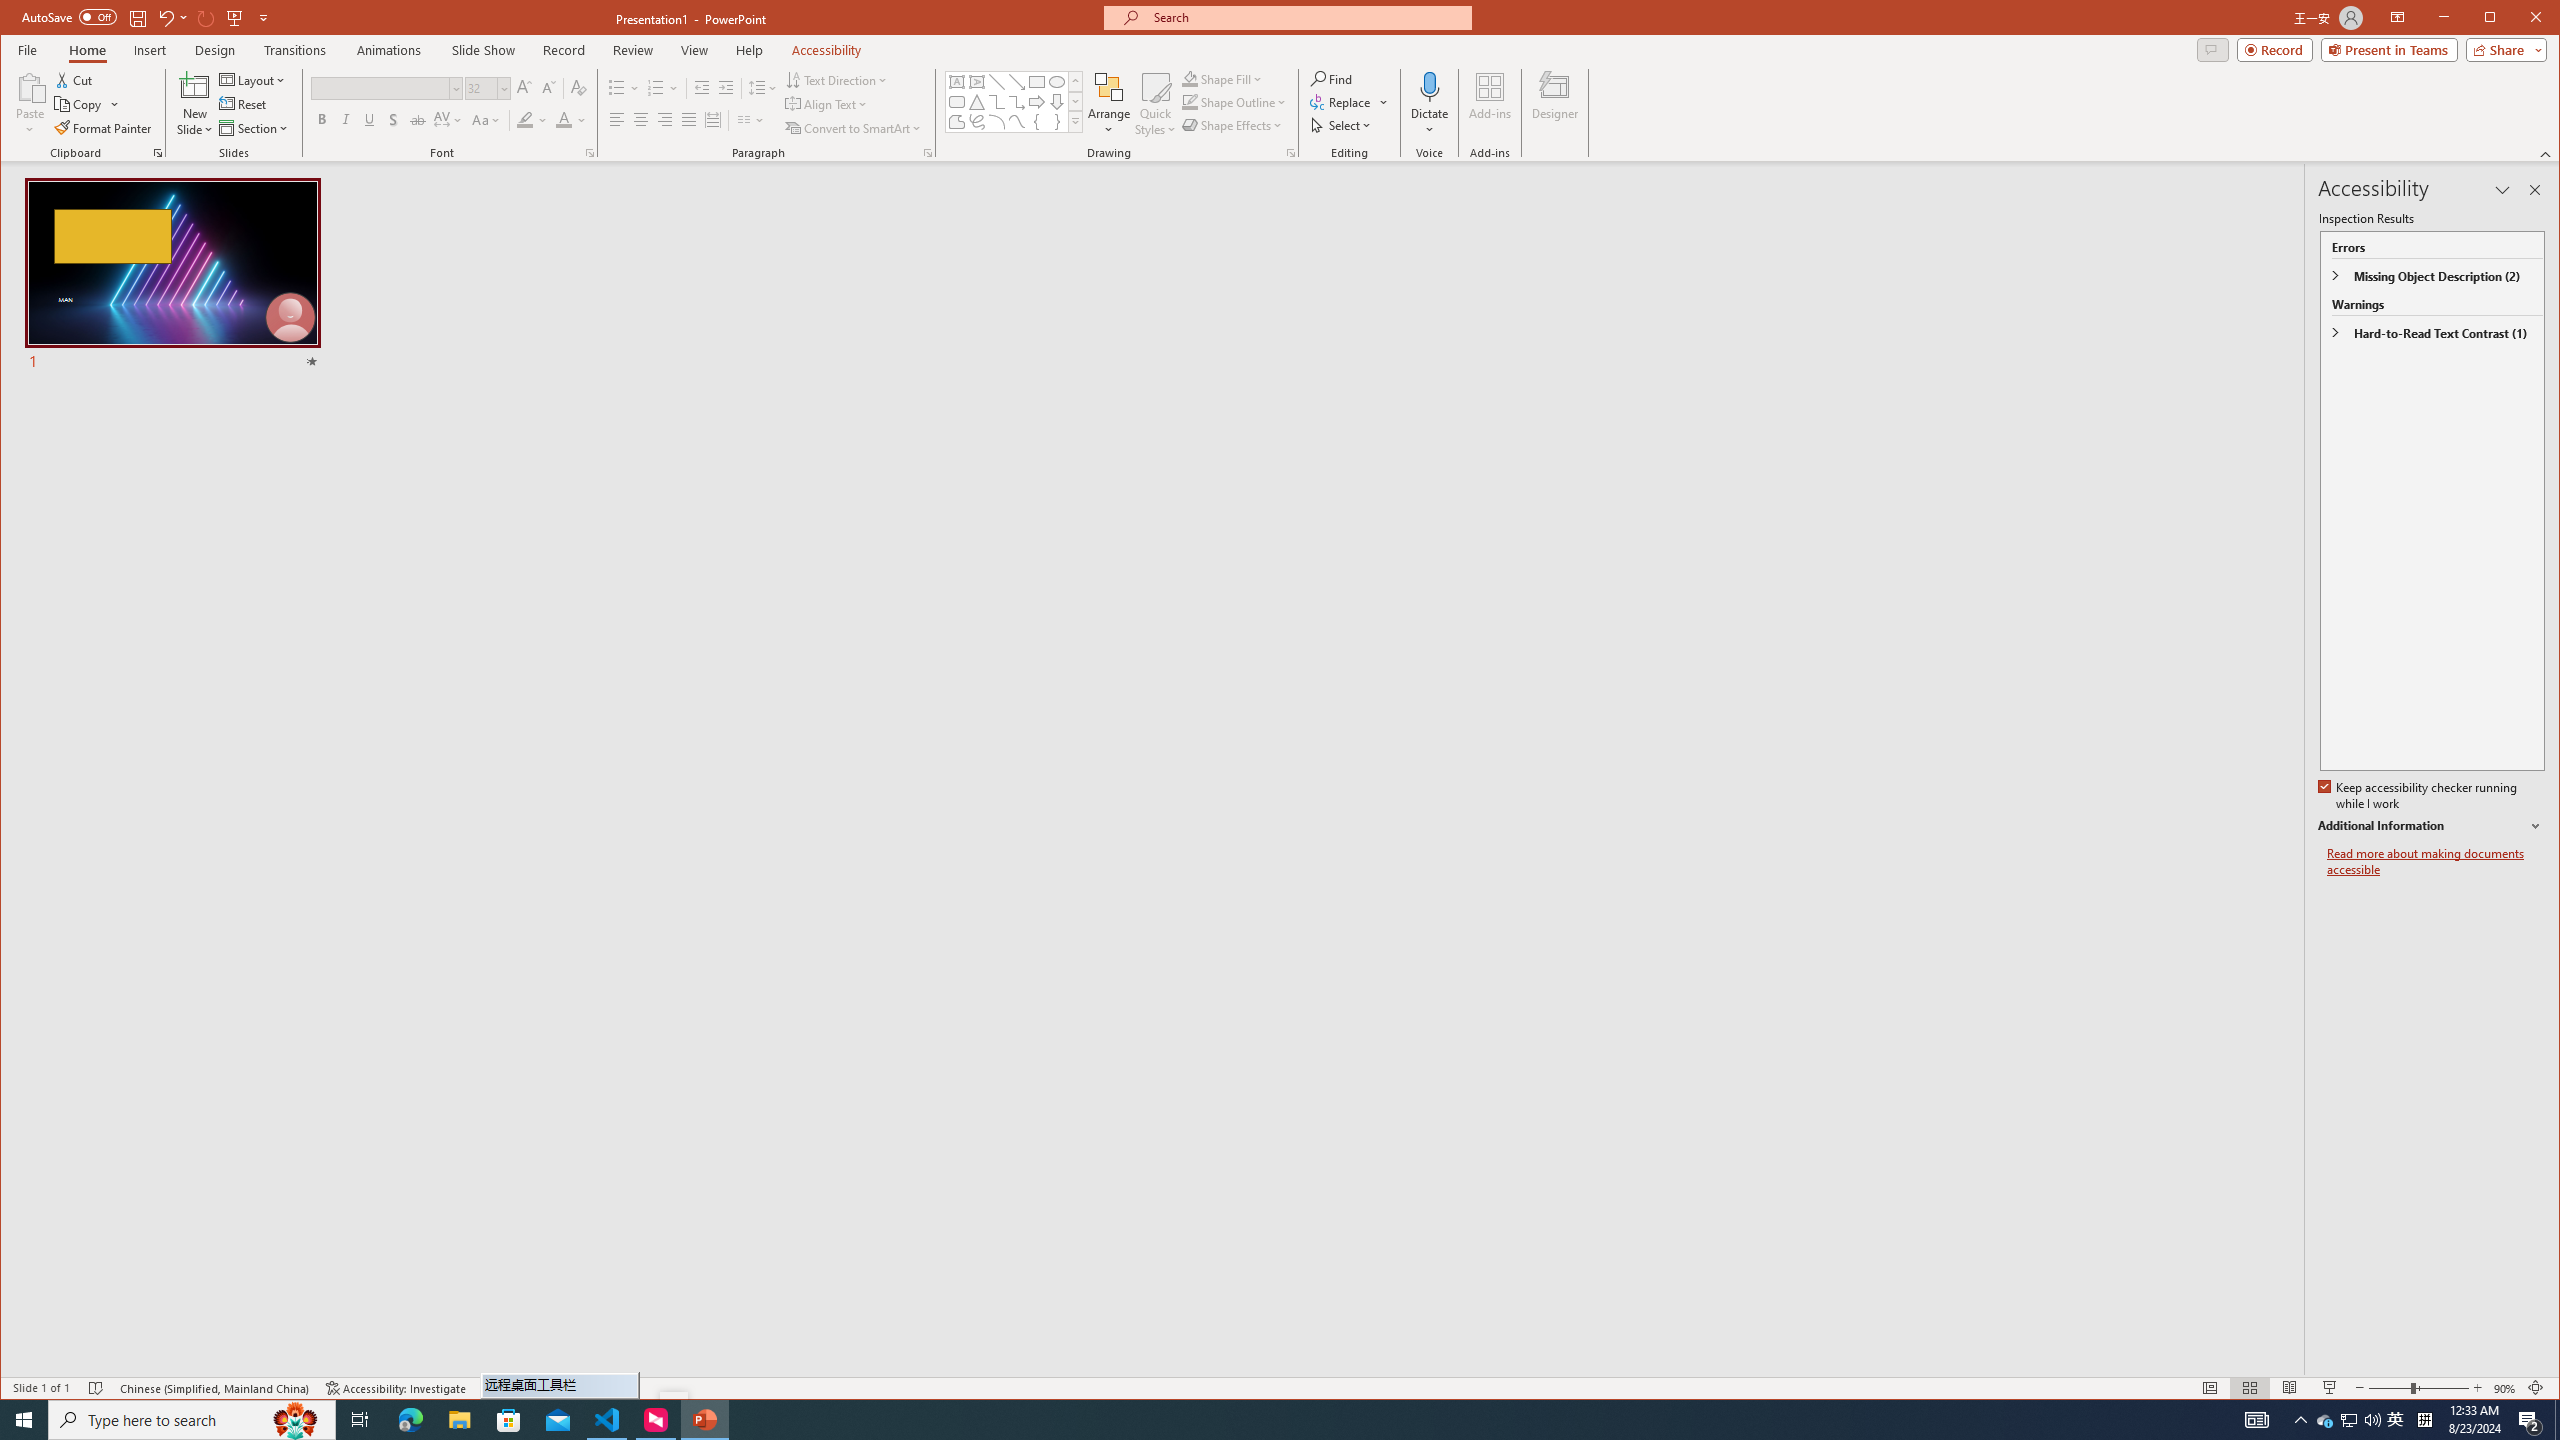 The image size is (2560, 1440). I want to click on Zoom 90%, so click(2504, 1388).